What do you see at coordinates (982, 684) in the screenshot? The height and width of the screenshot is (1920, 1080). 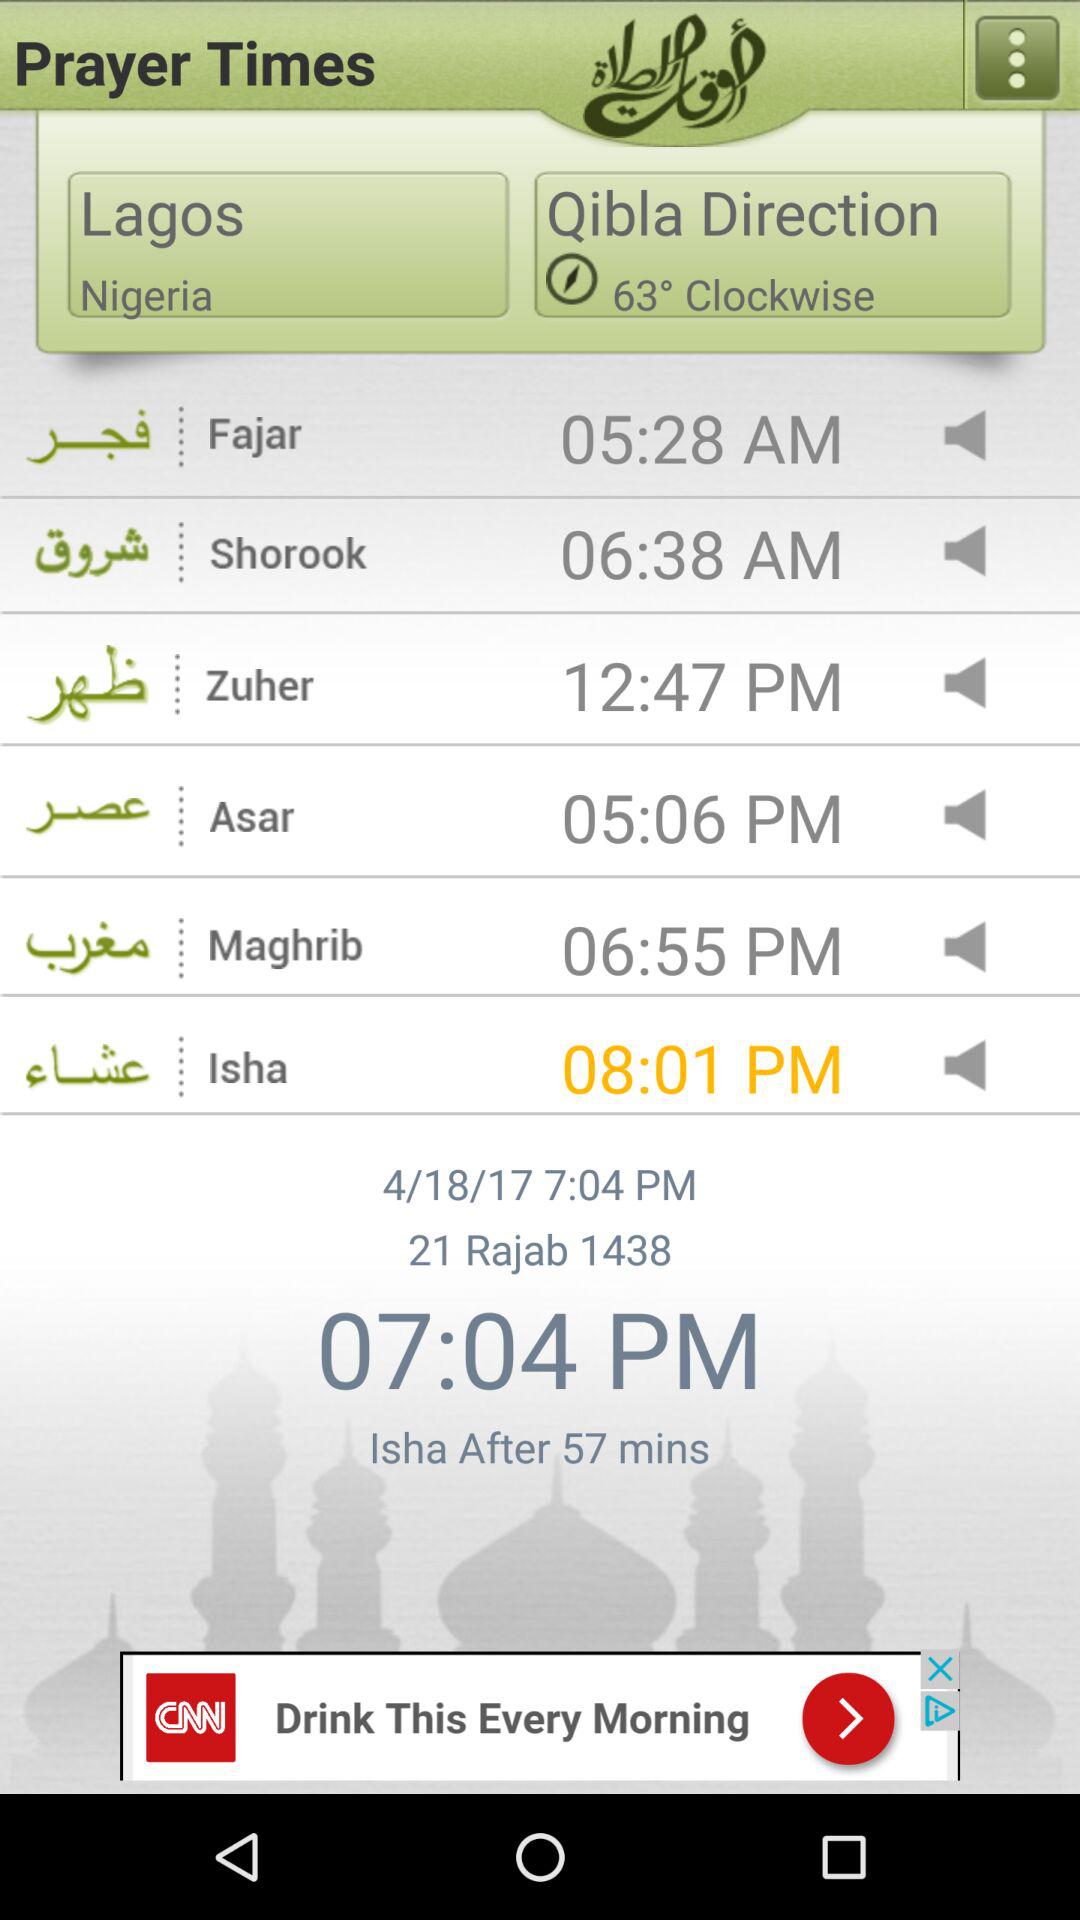 I see `listen to zuher` at bounding box center [982, 684].